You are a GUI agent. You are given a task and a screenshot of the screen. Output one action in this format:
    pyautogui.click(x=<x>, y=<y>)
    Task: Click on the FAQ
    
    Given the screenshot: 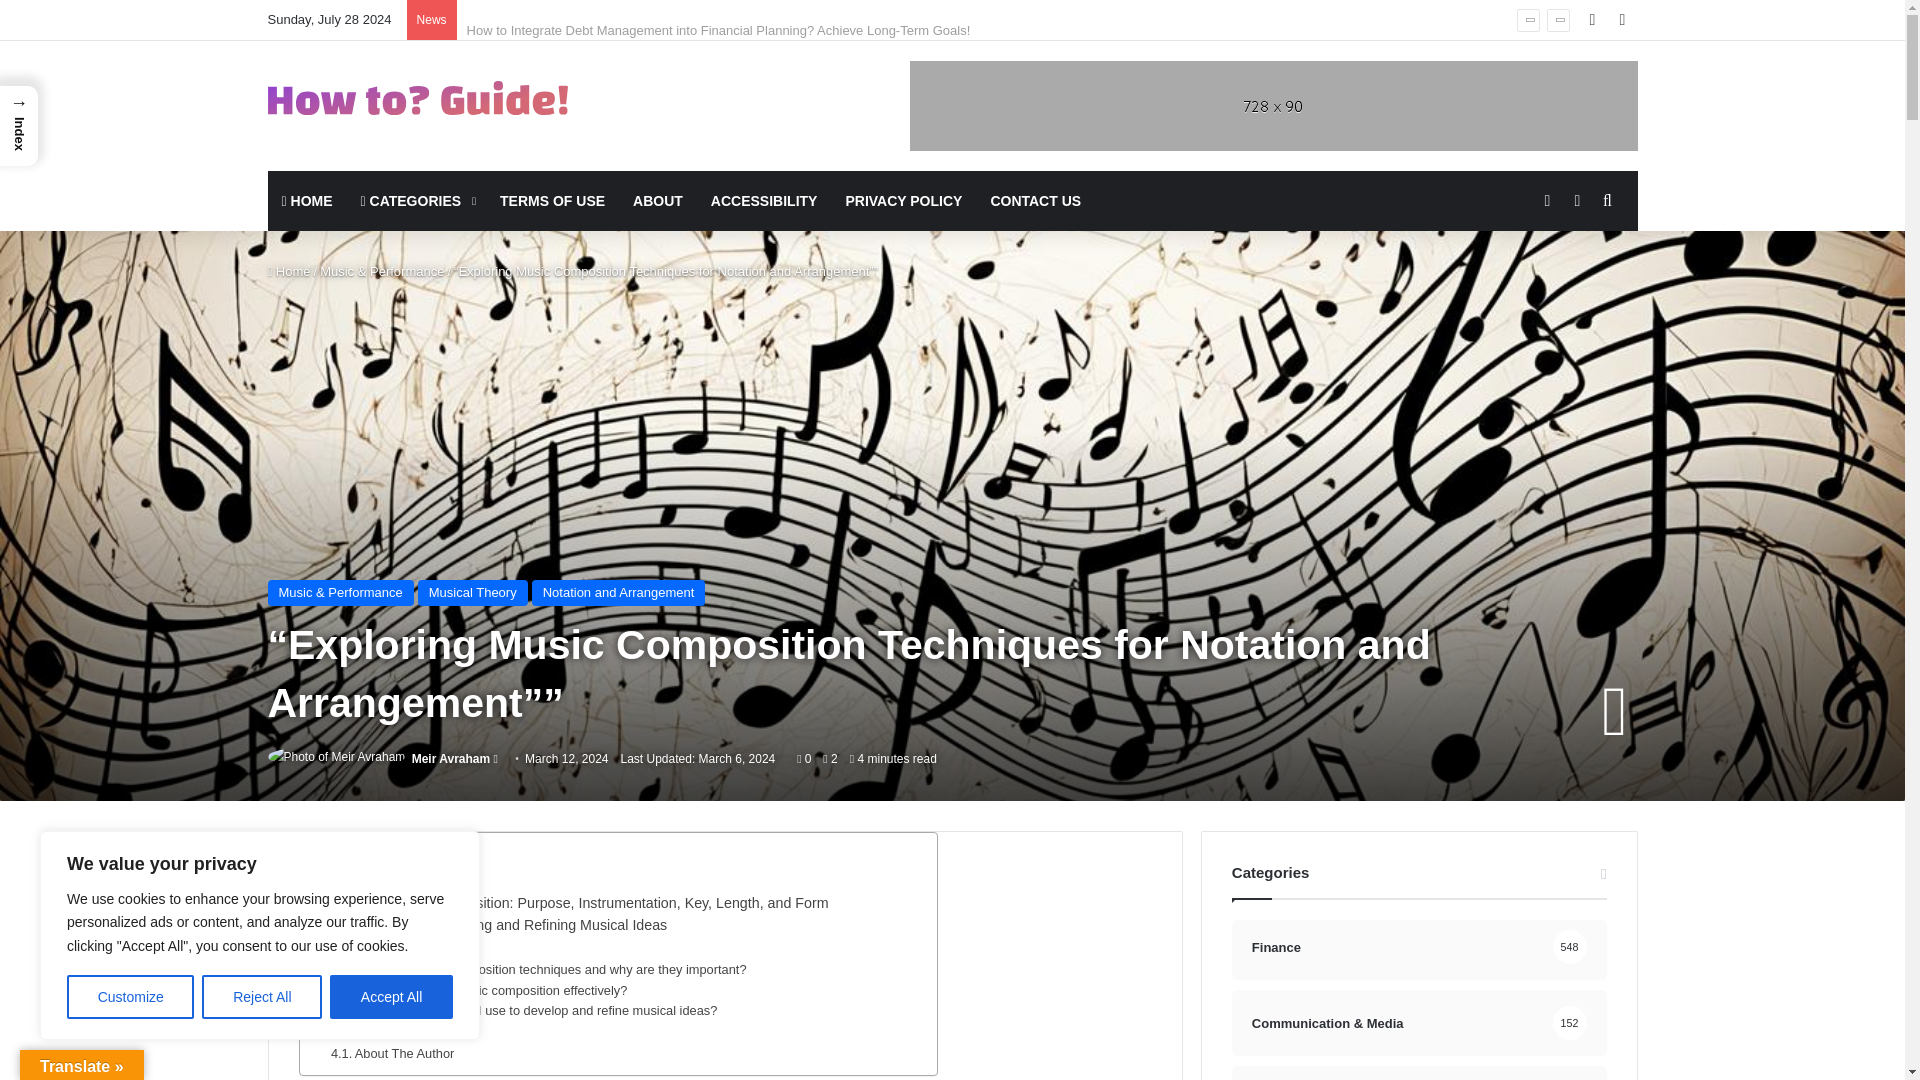 What is the action you would take?
    pyautogui.click(x=331, y=948)
    